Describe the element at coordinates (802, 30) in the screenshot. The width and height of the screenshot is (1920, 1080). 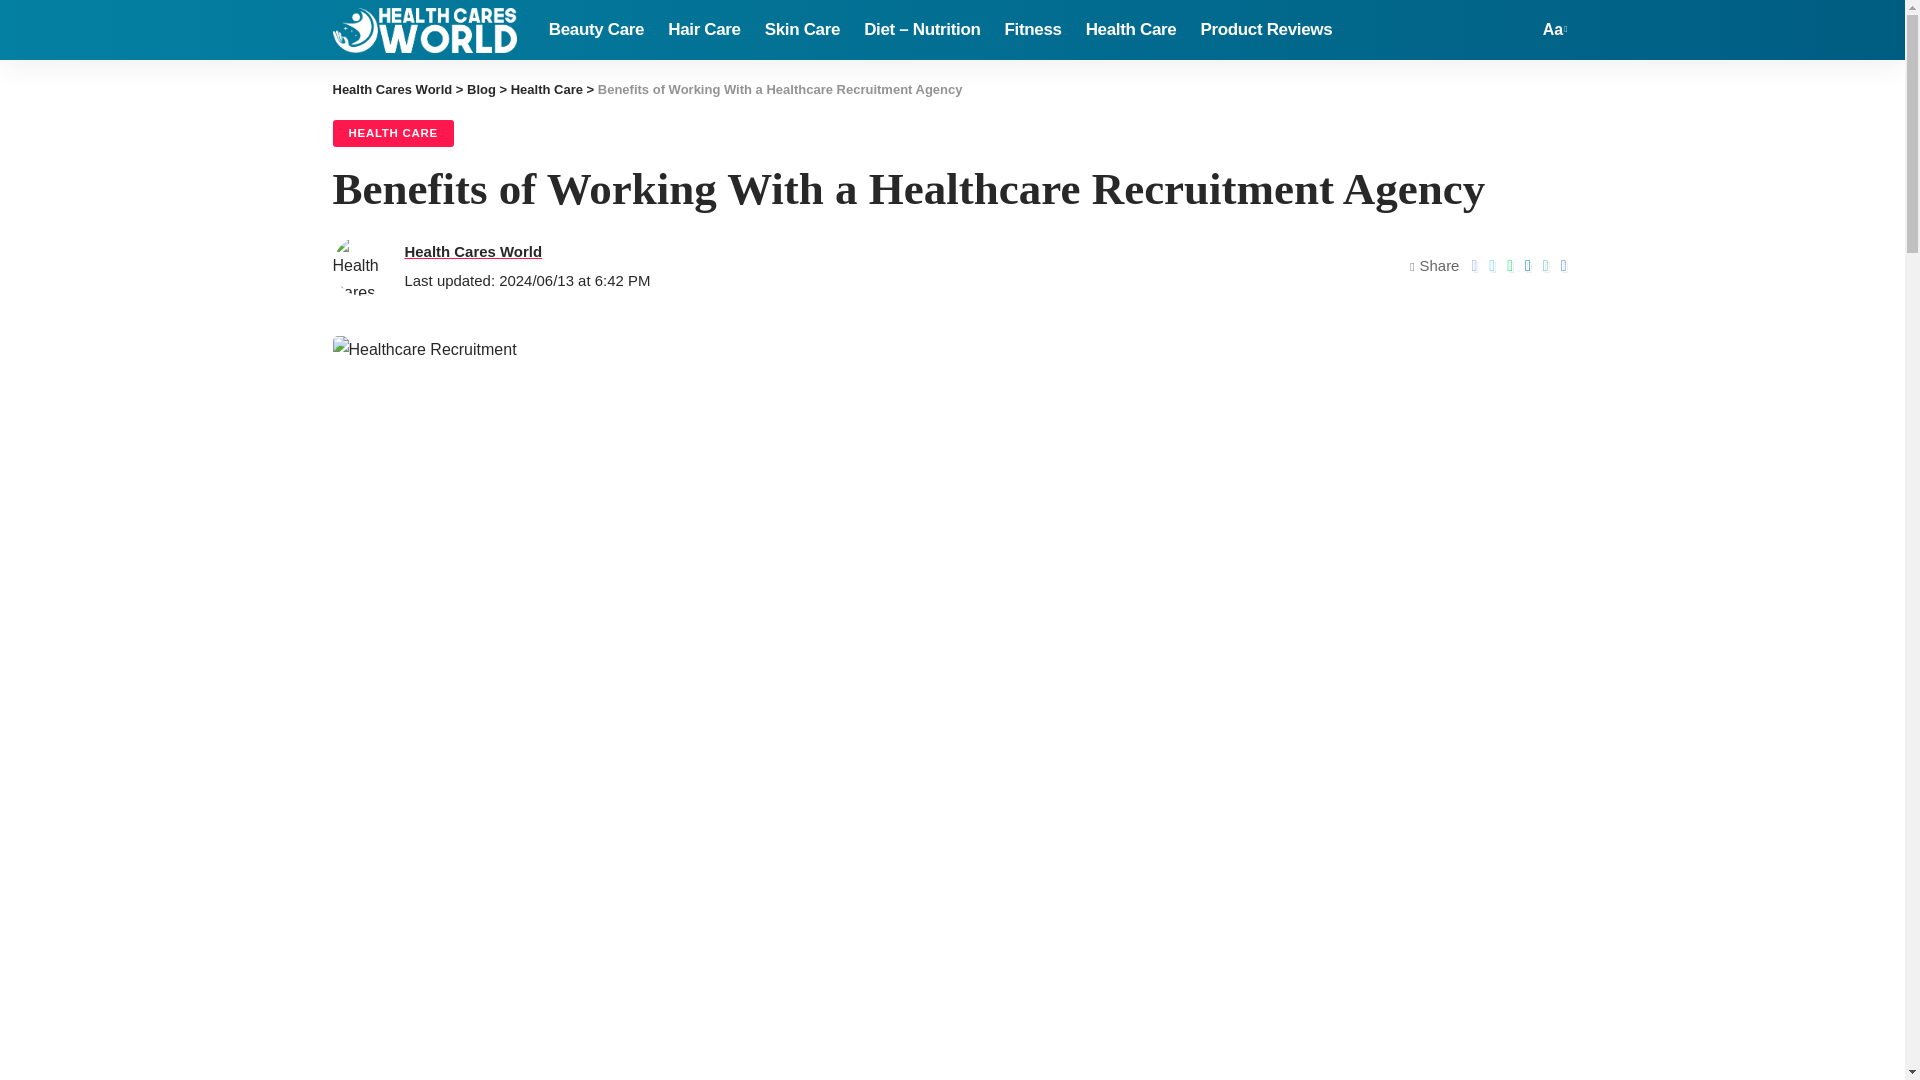
I see `Skin Care` at that location.